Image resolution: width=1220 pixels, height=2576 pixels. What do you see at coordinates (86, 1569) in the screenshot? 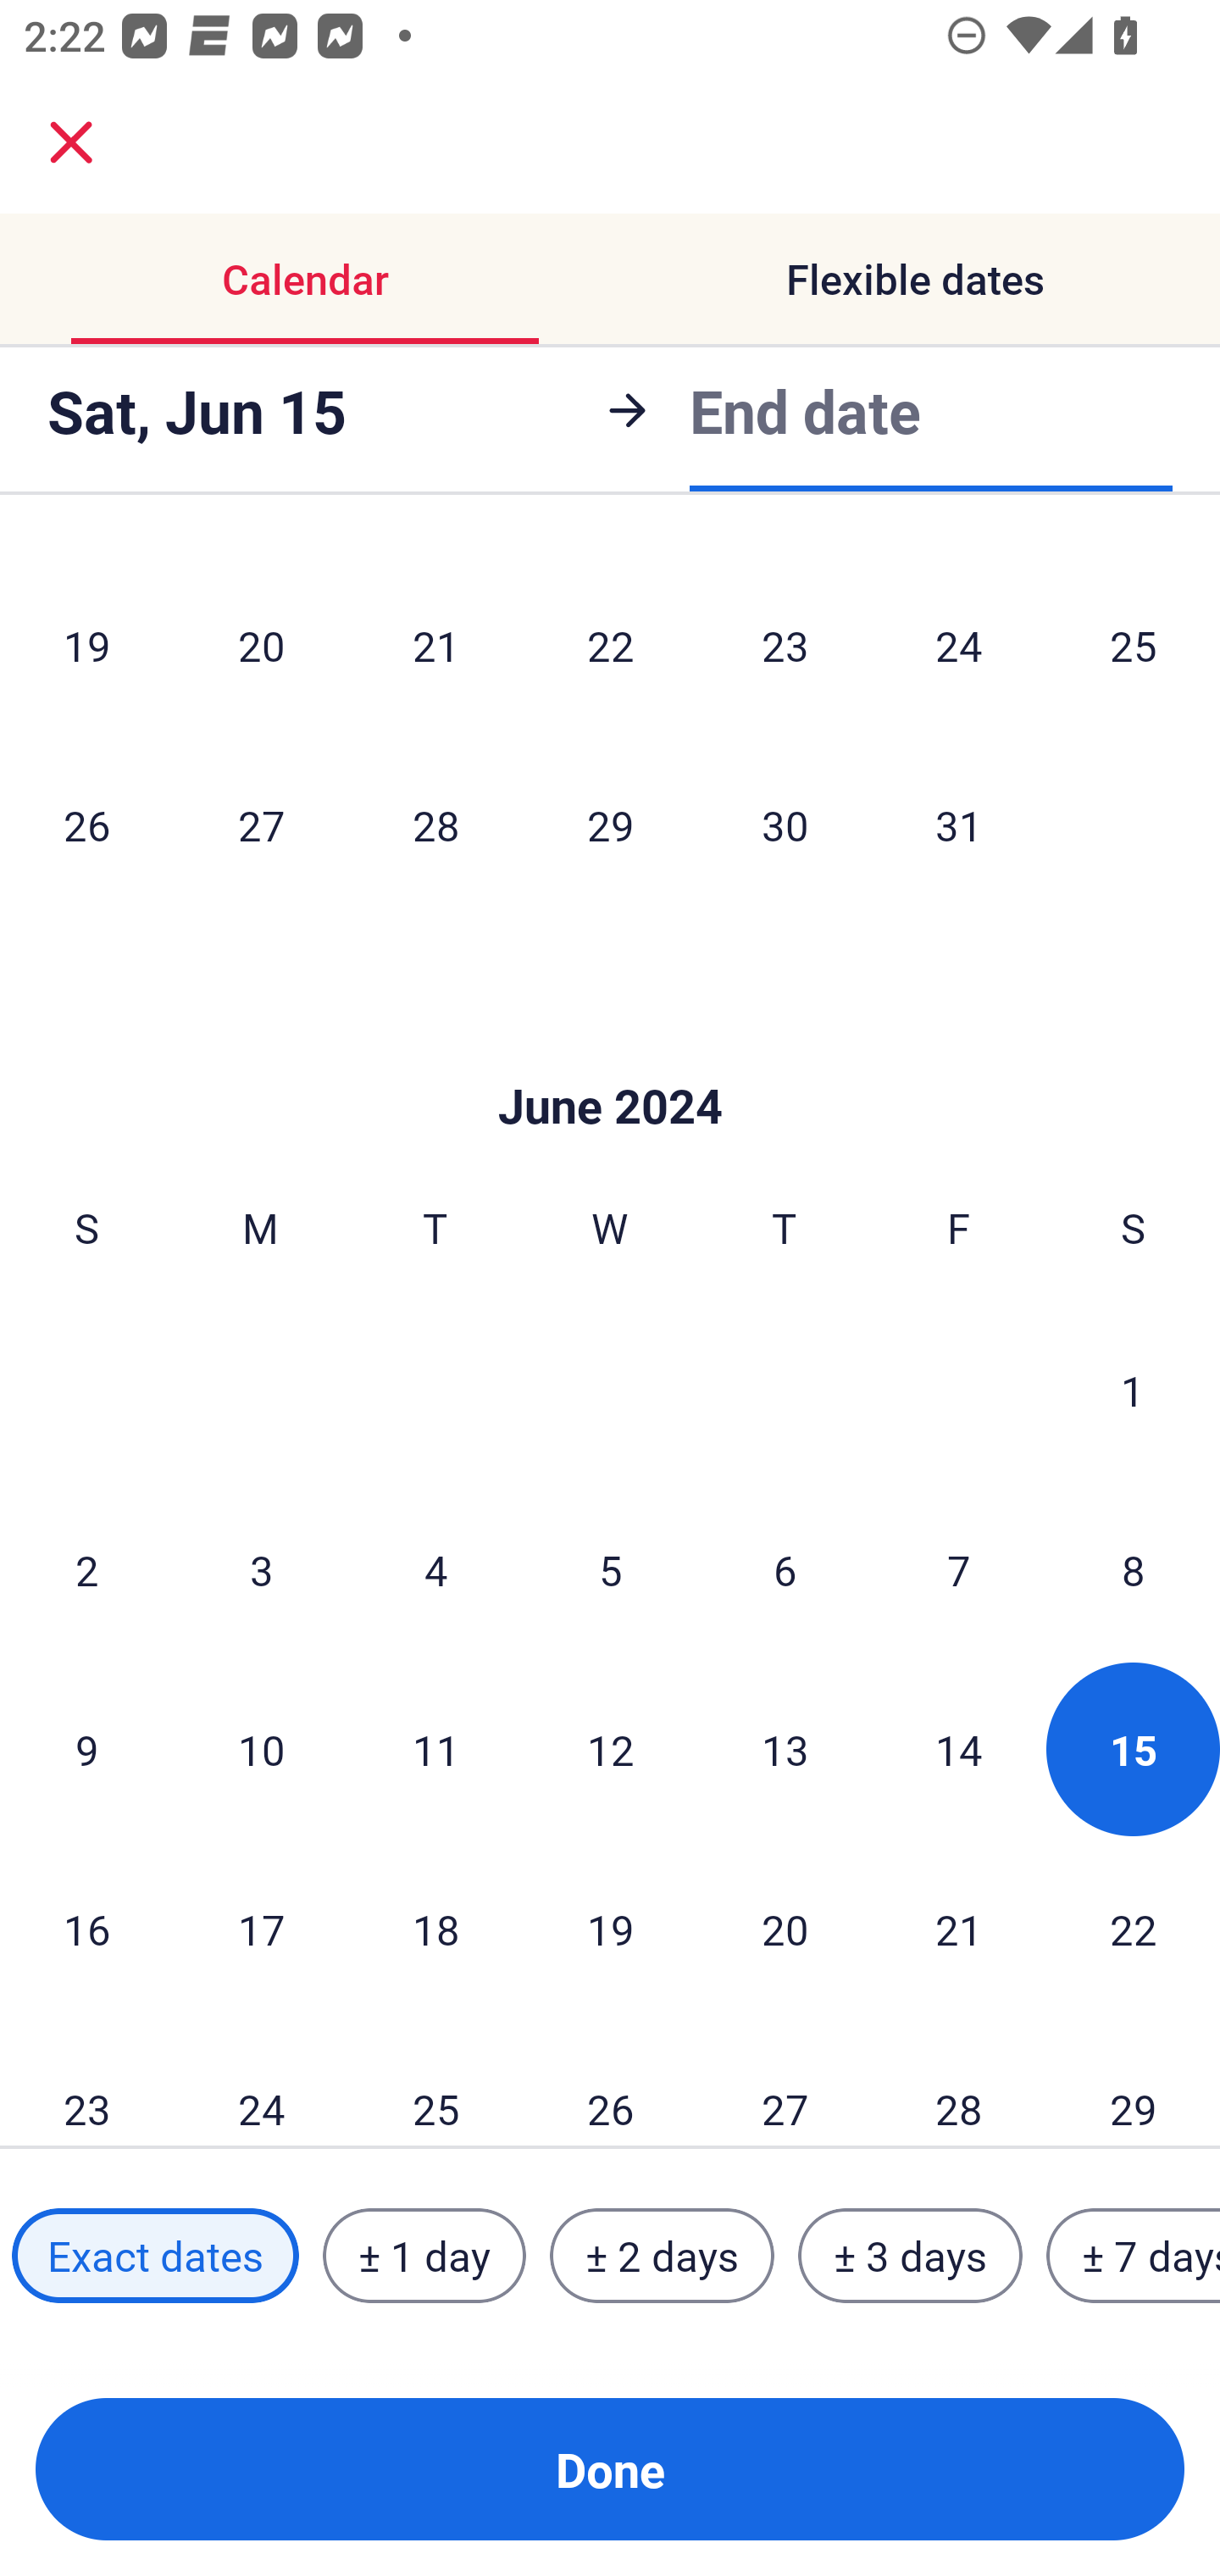
I see `2 Sunday, June 2, 2024` at bounding box center [86, 1569].